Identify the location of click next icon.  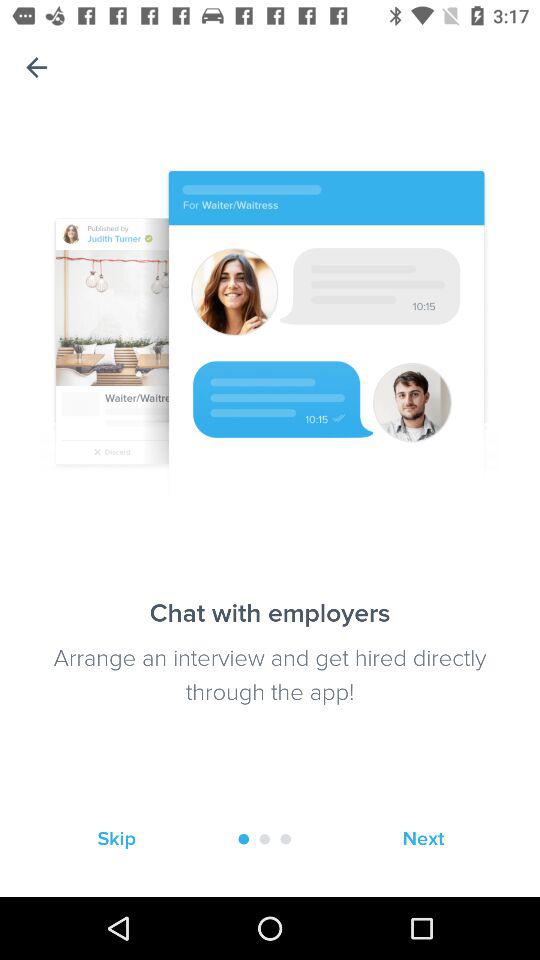
(423, 838).